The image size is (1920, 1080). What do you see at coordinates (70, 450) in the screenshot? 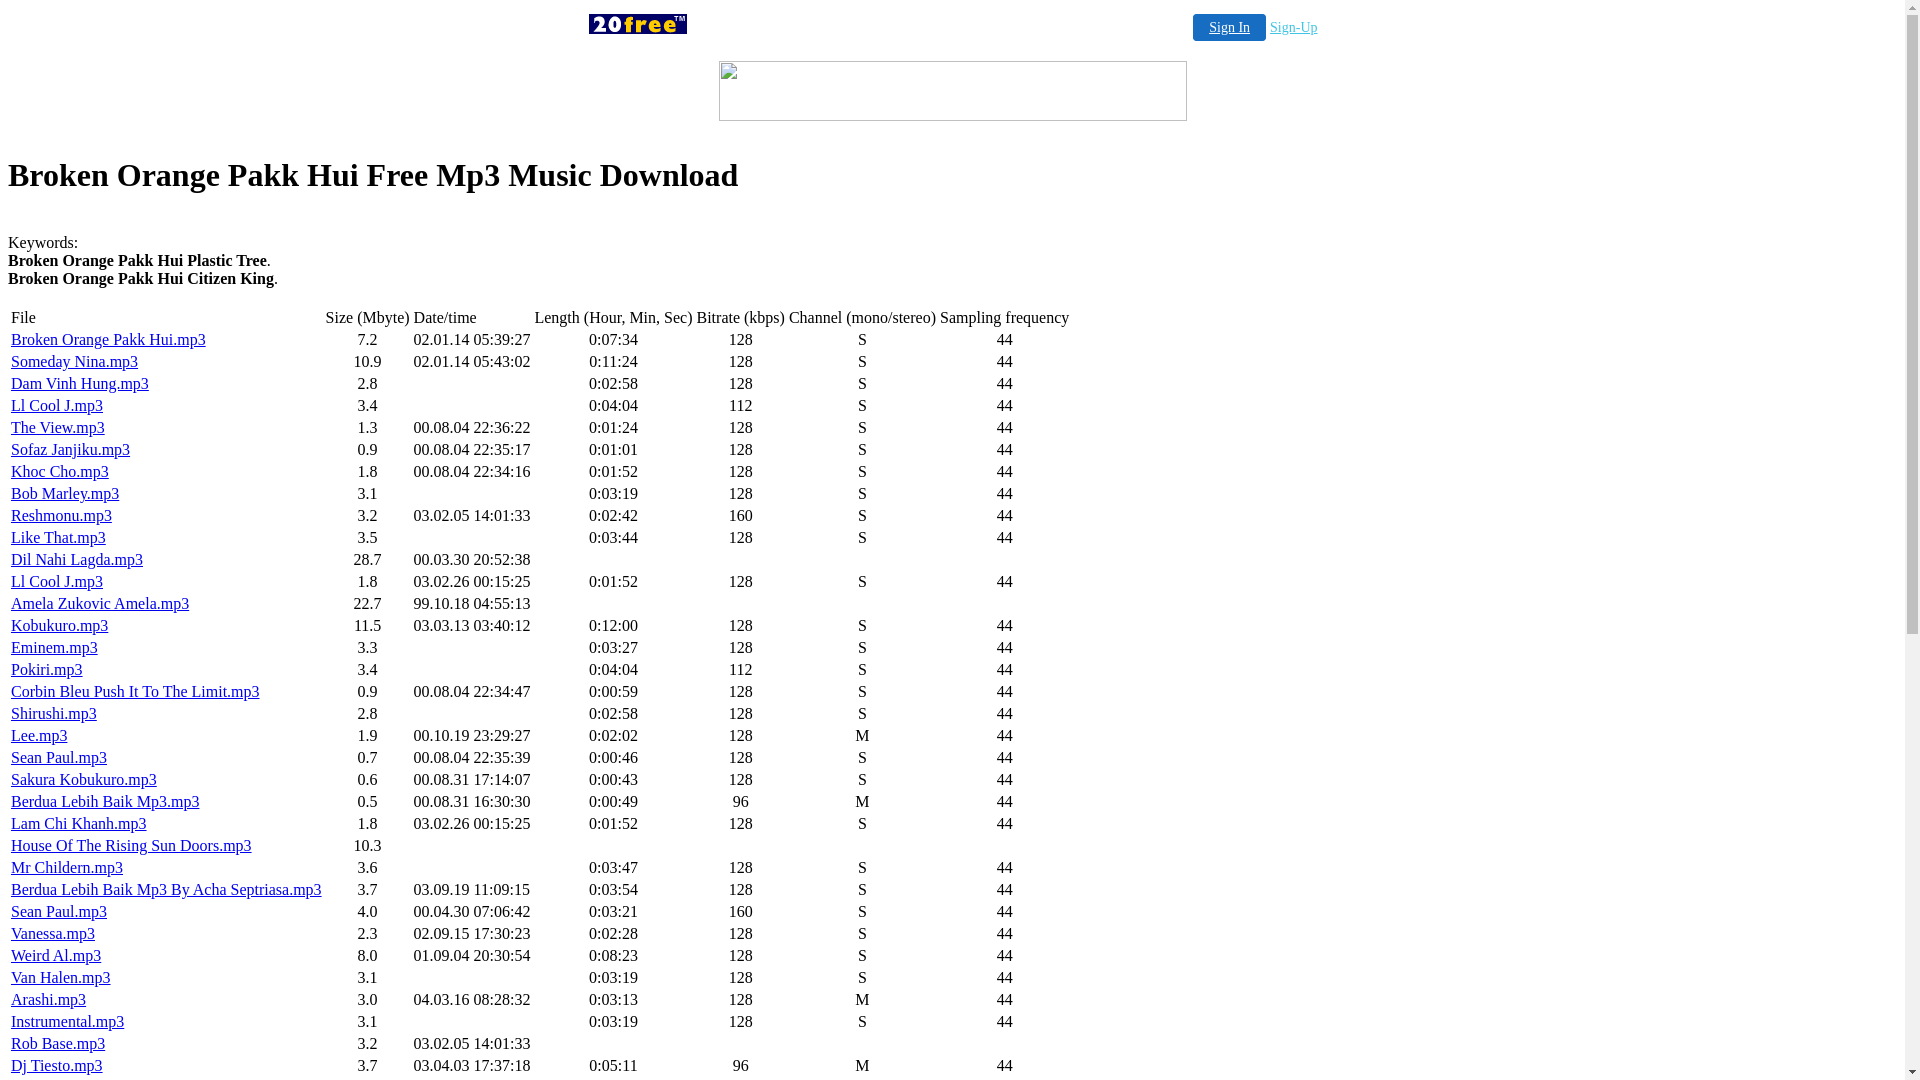
I see `Sofaz Janjiku.mp3` at bounding box center [70, 450].